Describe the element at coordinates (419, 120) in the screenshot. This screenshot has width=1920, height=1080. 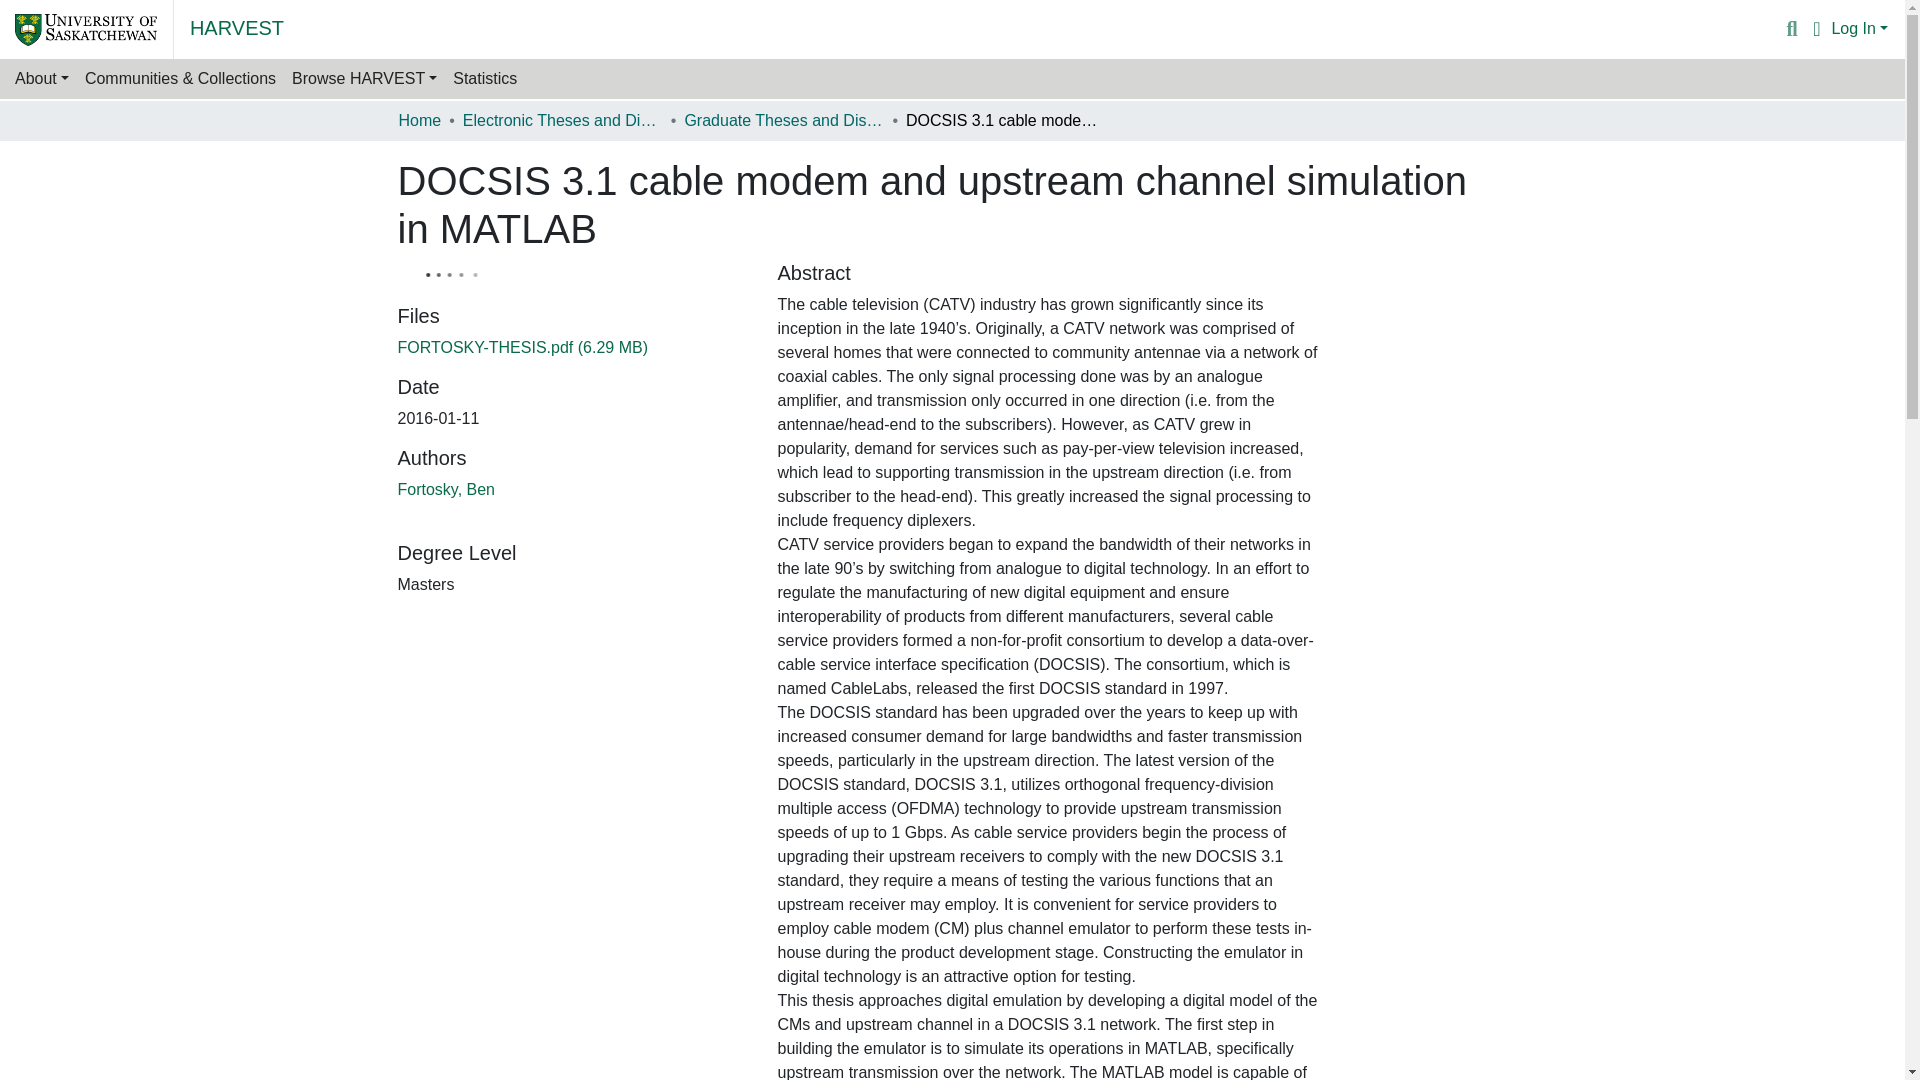
I see `Home` at that location.